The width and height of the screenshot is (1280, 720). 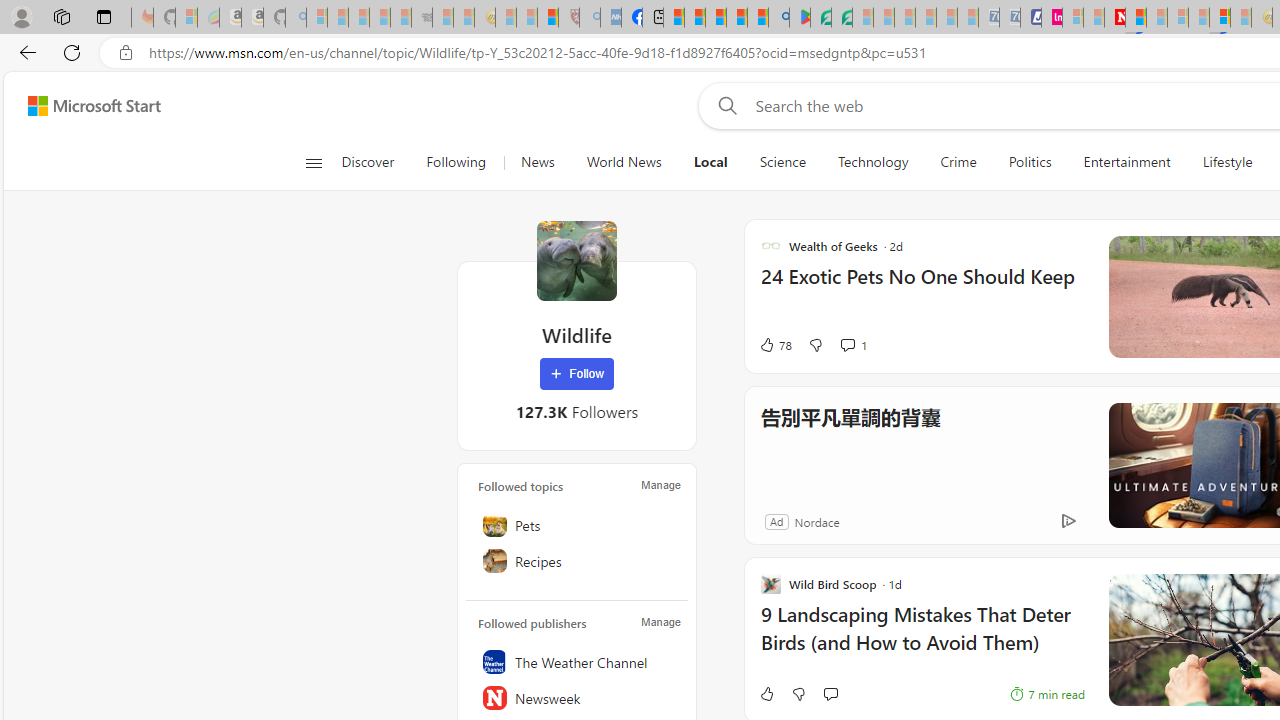 I want to click on Combat Siege, so click(x=422, y=18).